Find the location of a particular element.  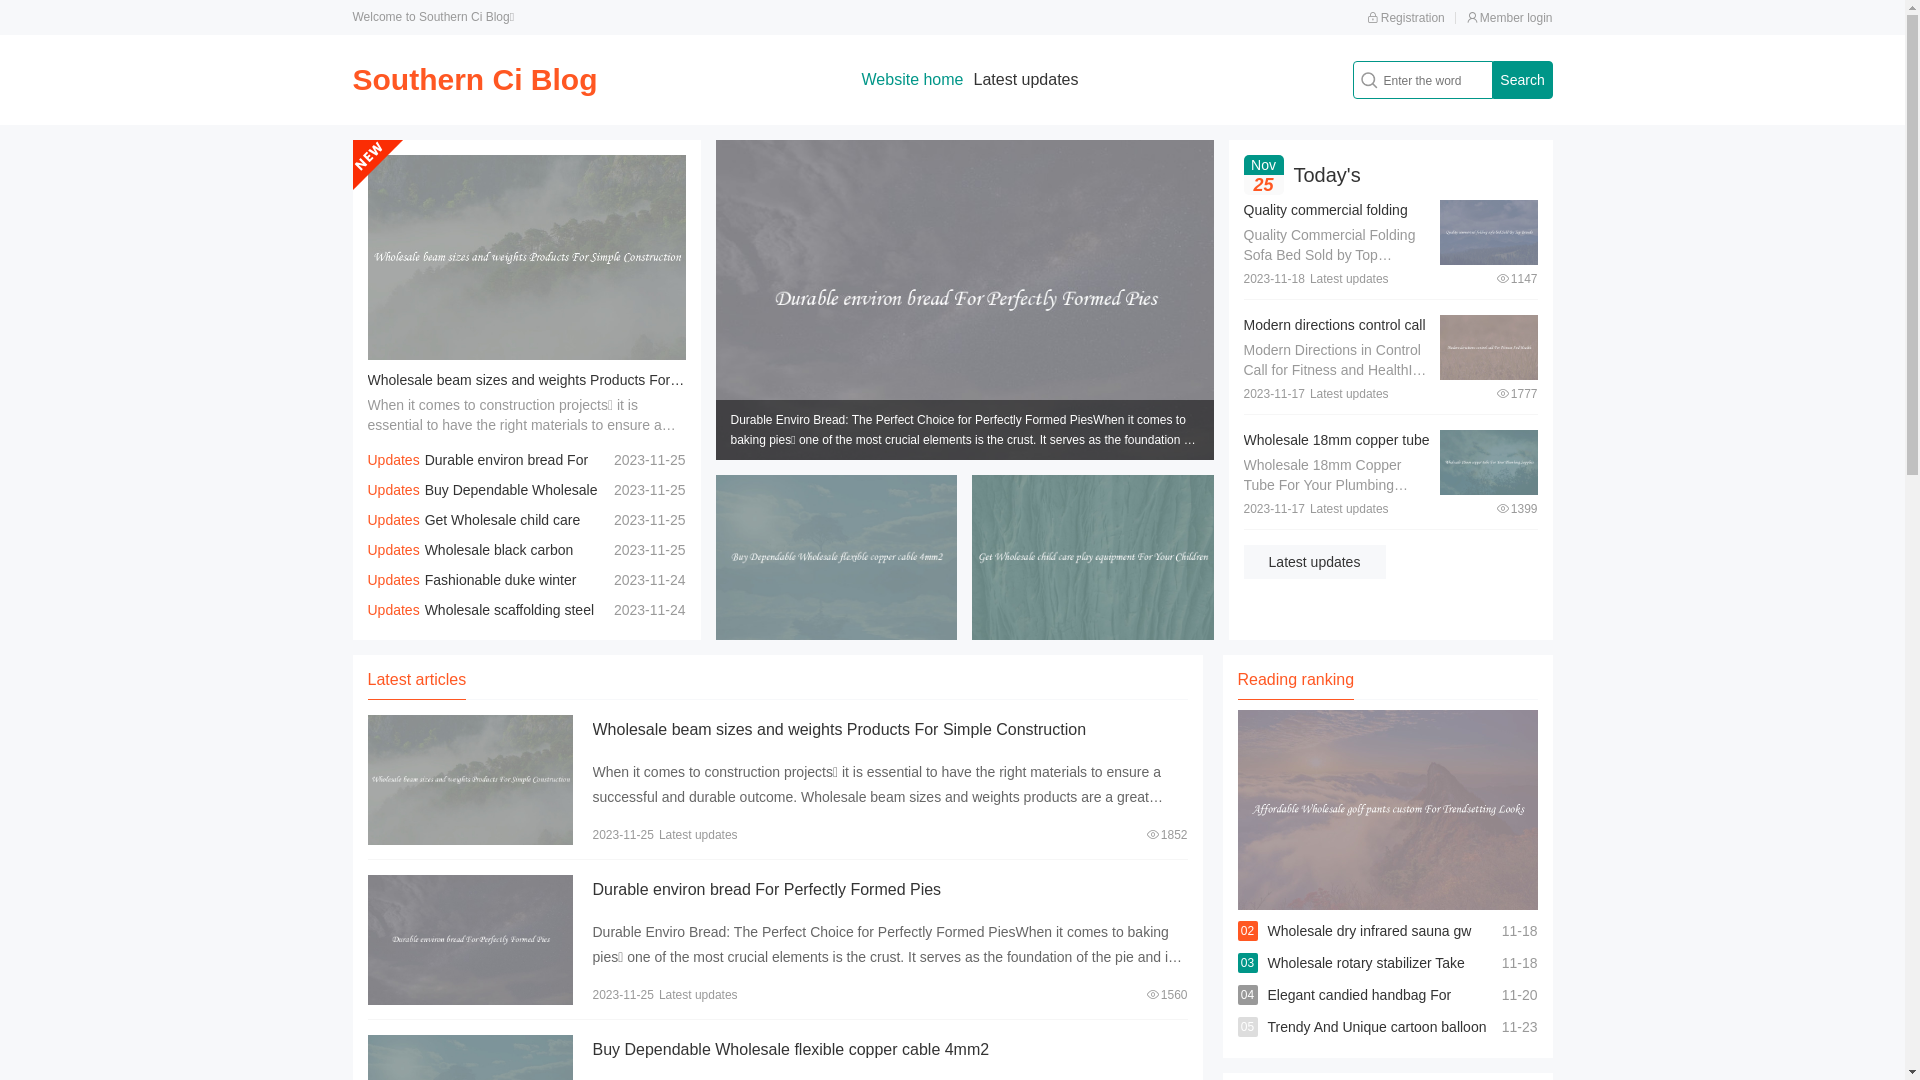

Durable environ bread For Perfectly Formed Pies is located at coordinates (766, 890).